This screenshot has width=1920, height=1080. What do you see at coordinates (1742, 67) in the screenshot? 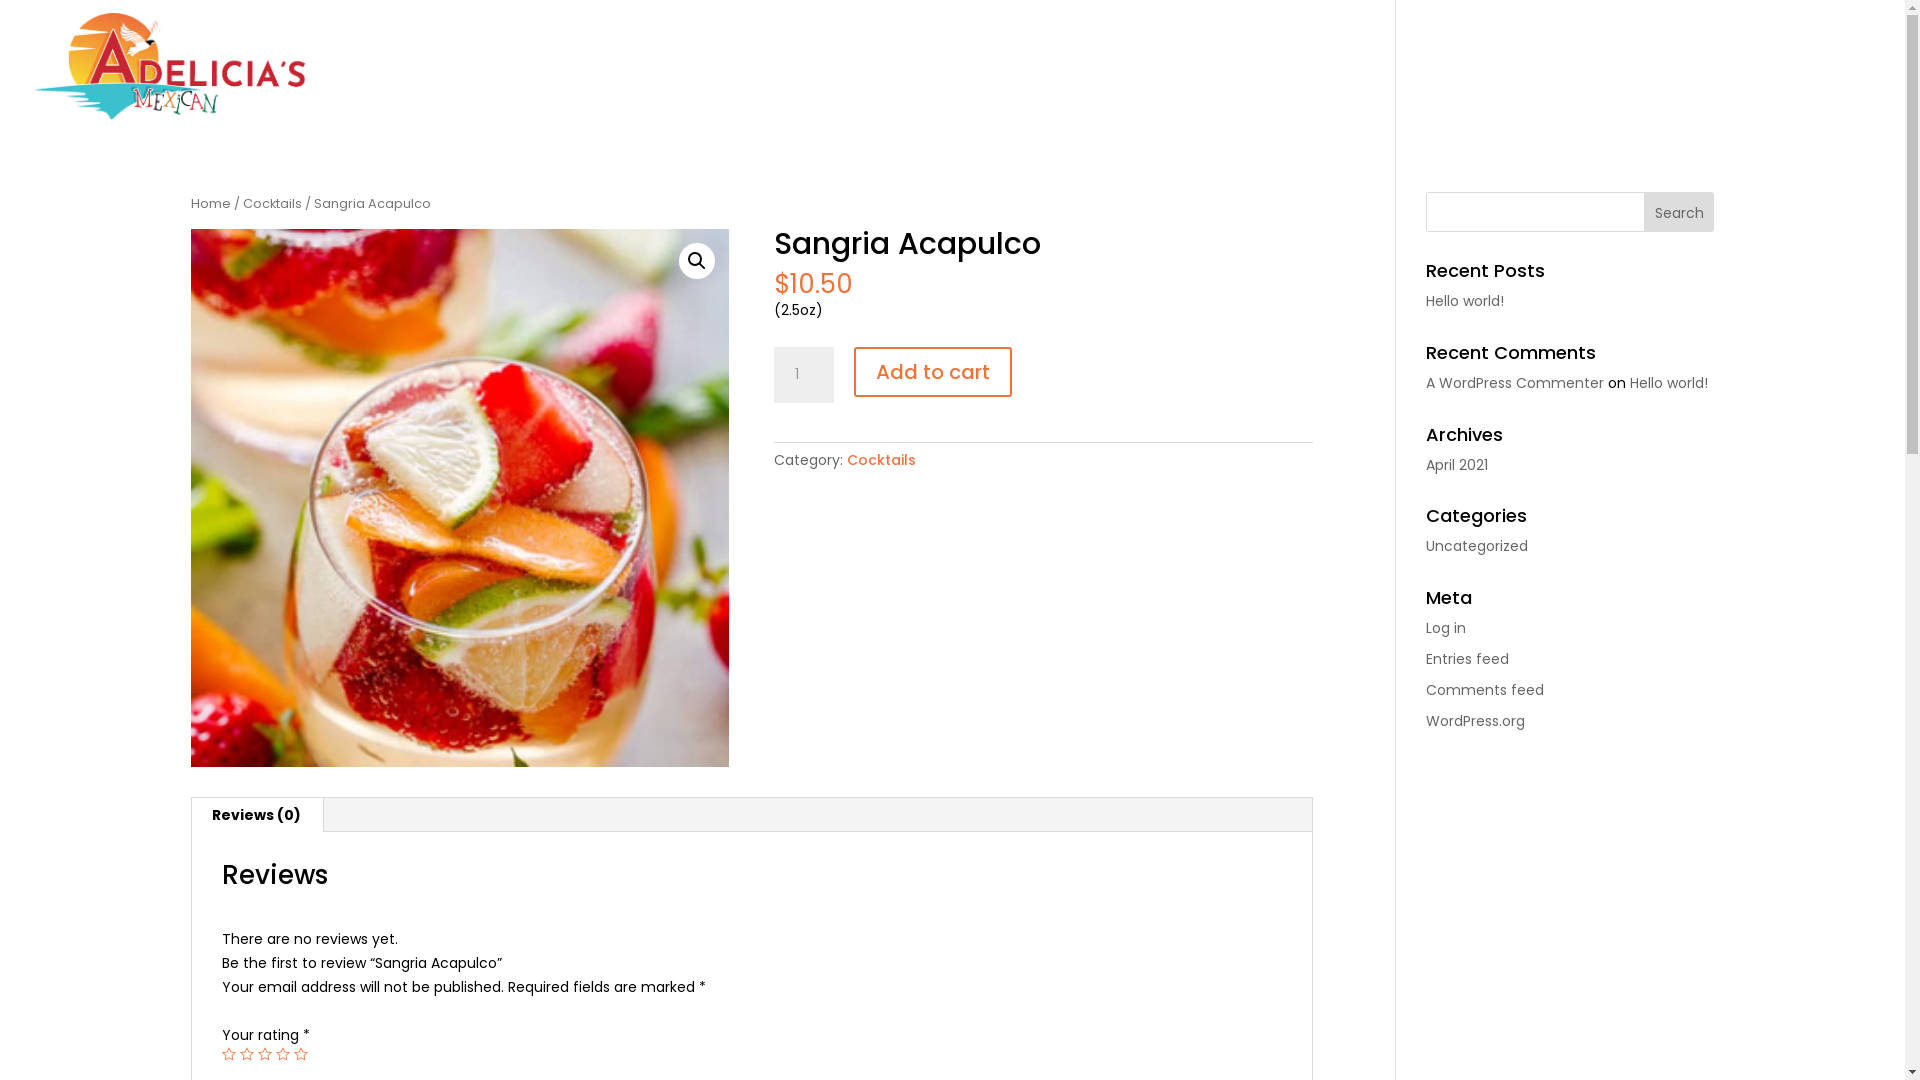
I see `About` at bounding box center [1742, 67].